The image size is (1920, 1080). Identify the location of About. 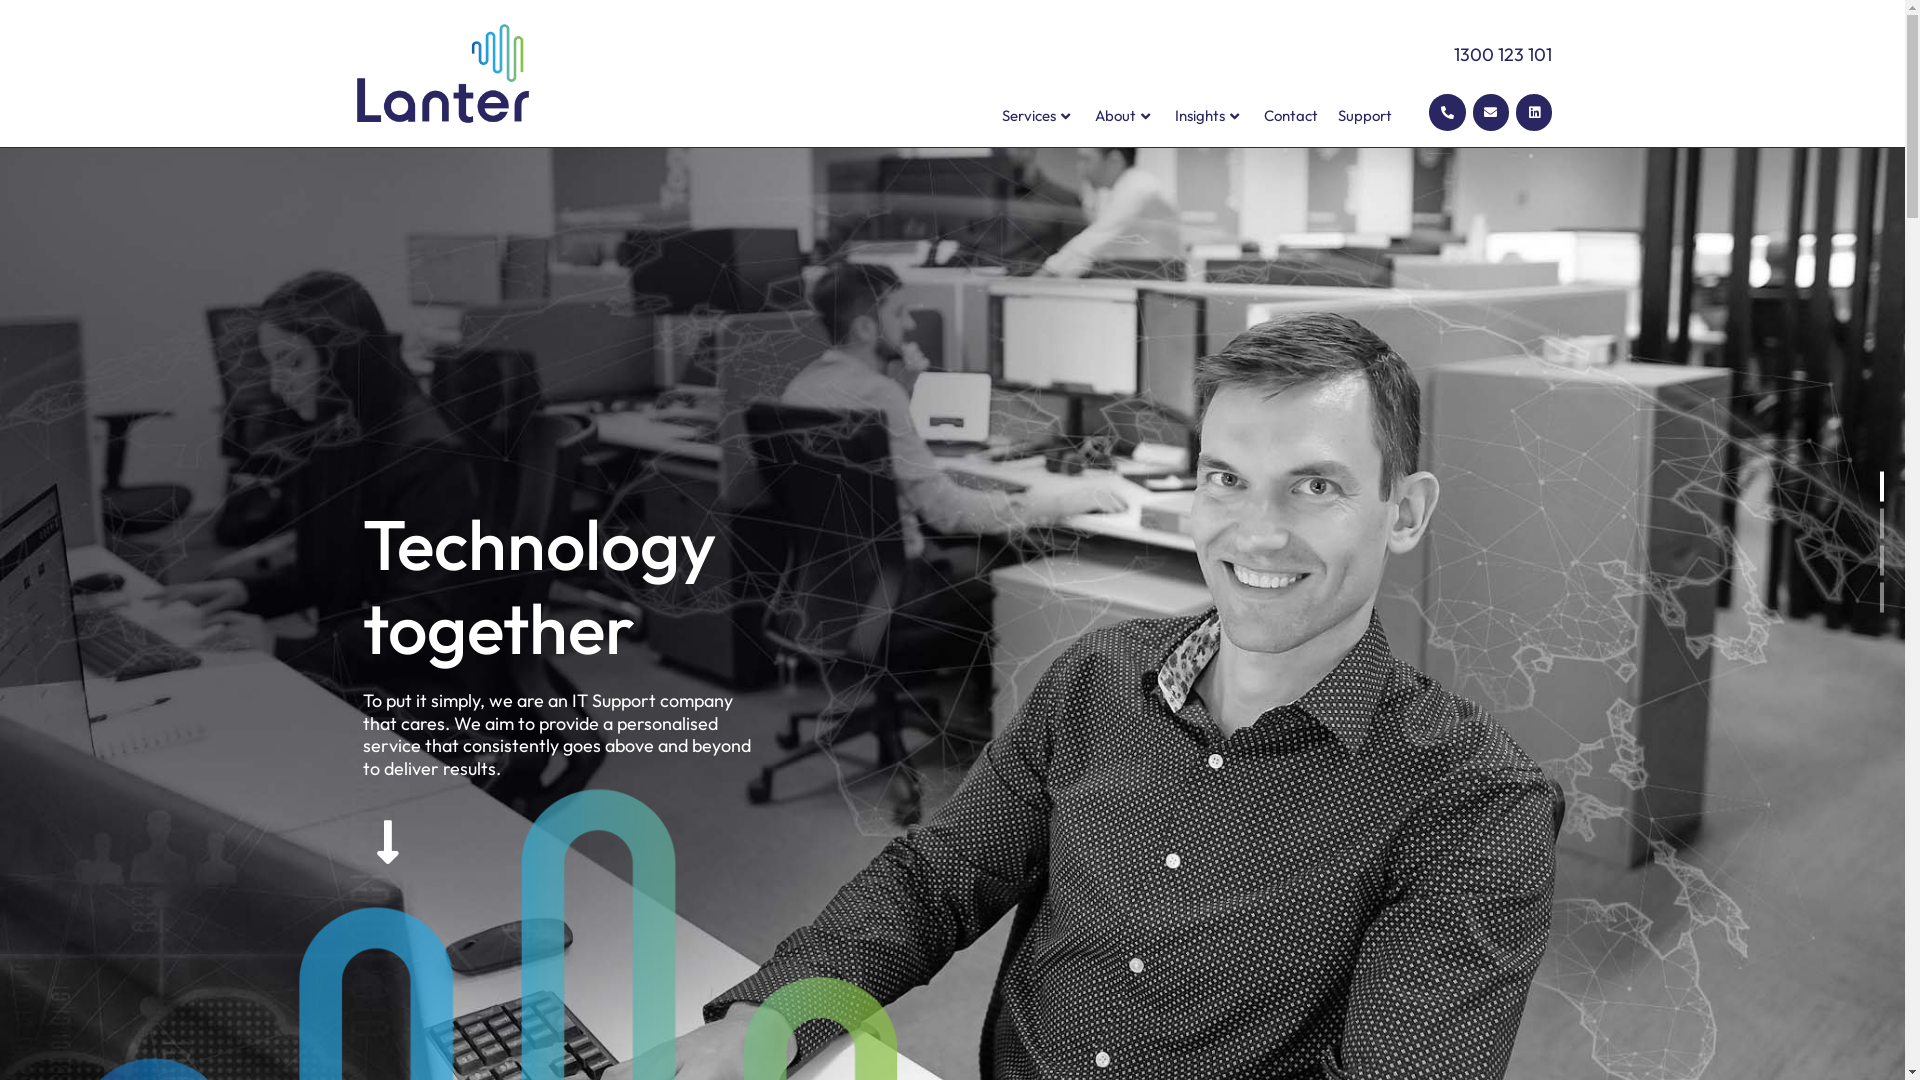
(1125, 116).